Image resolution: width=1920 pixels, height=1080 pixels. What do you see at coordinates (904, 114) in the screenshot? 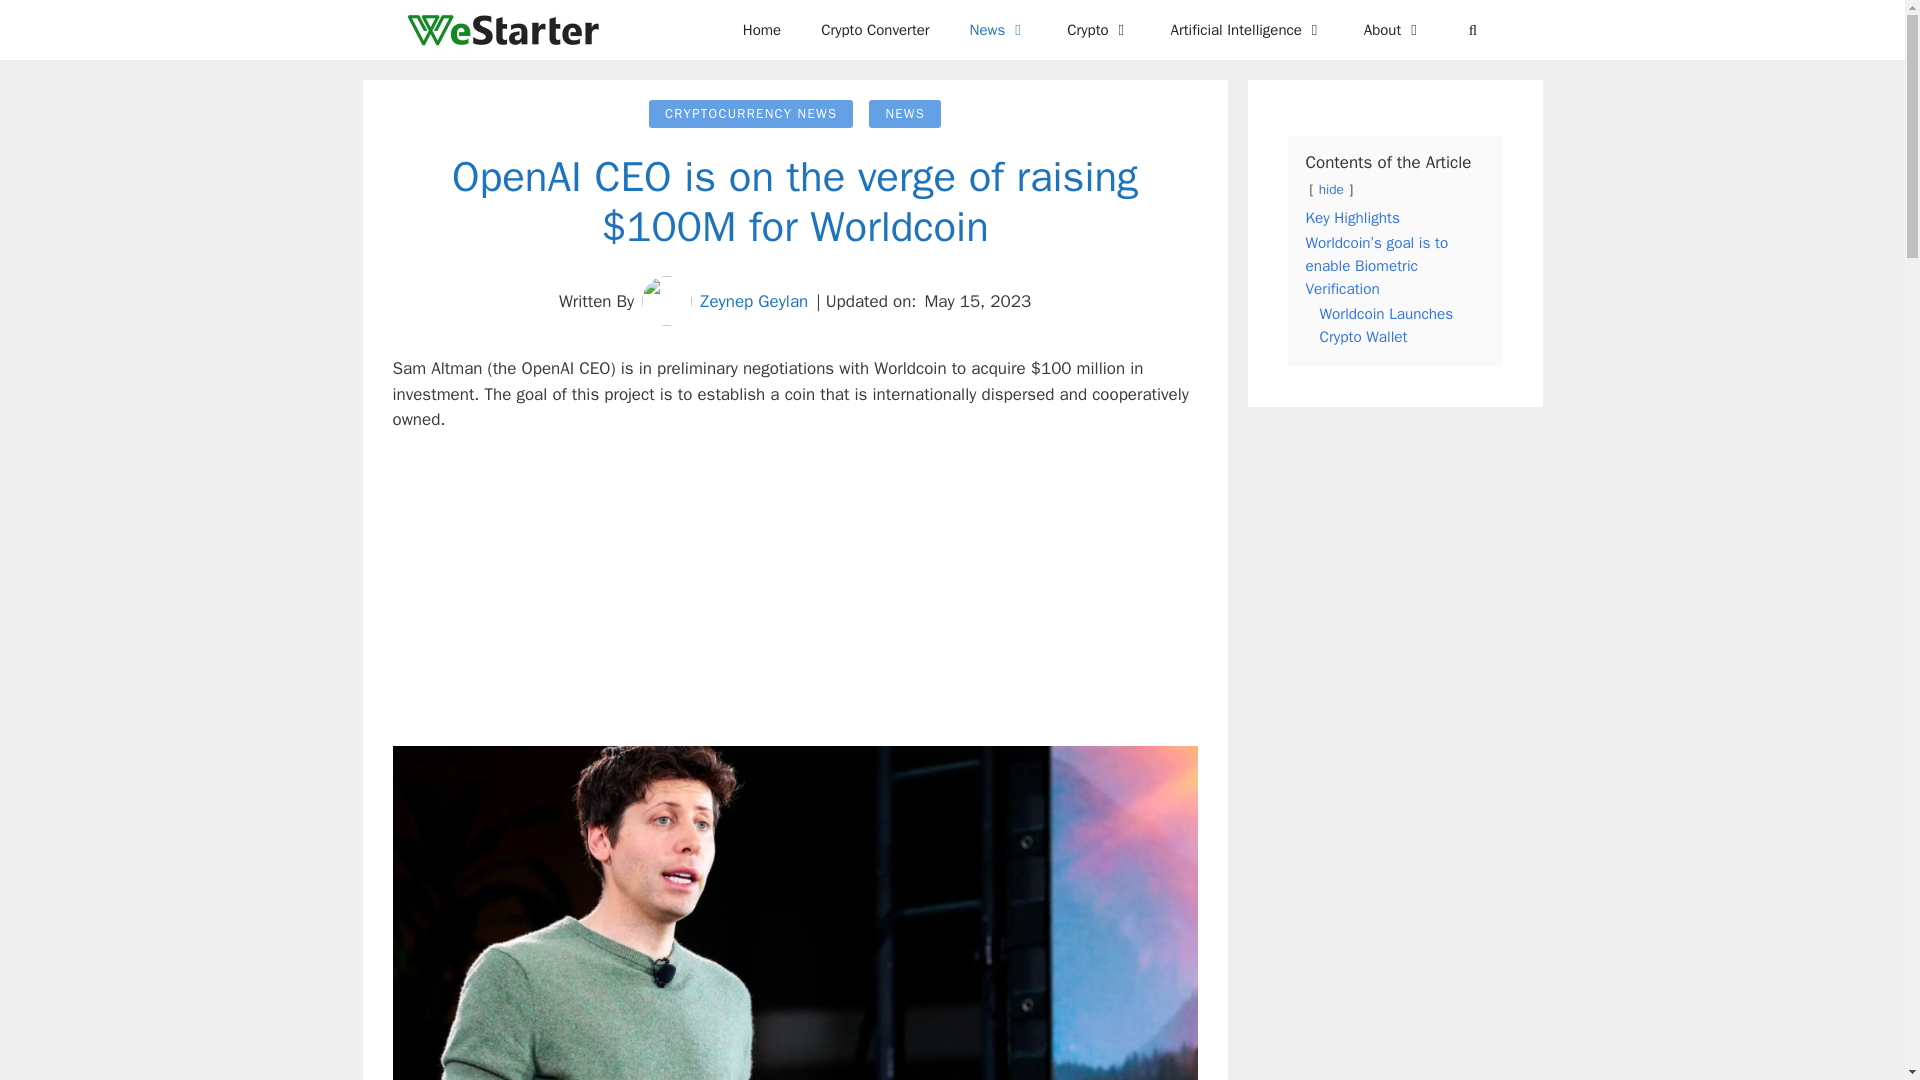
I see `NEWS` at bounding box center [904, 114].